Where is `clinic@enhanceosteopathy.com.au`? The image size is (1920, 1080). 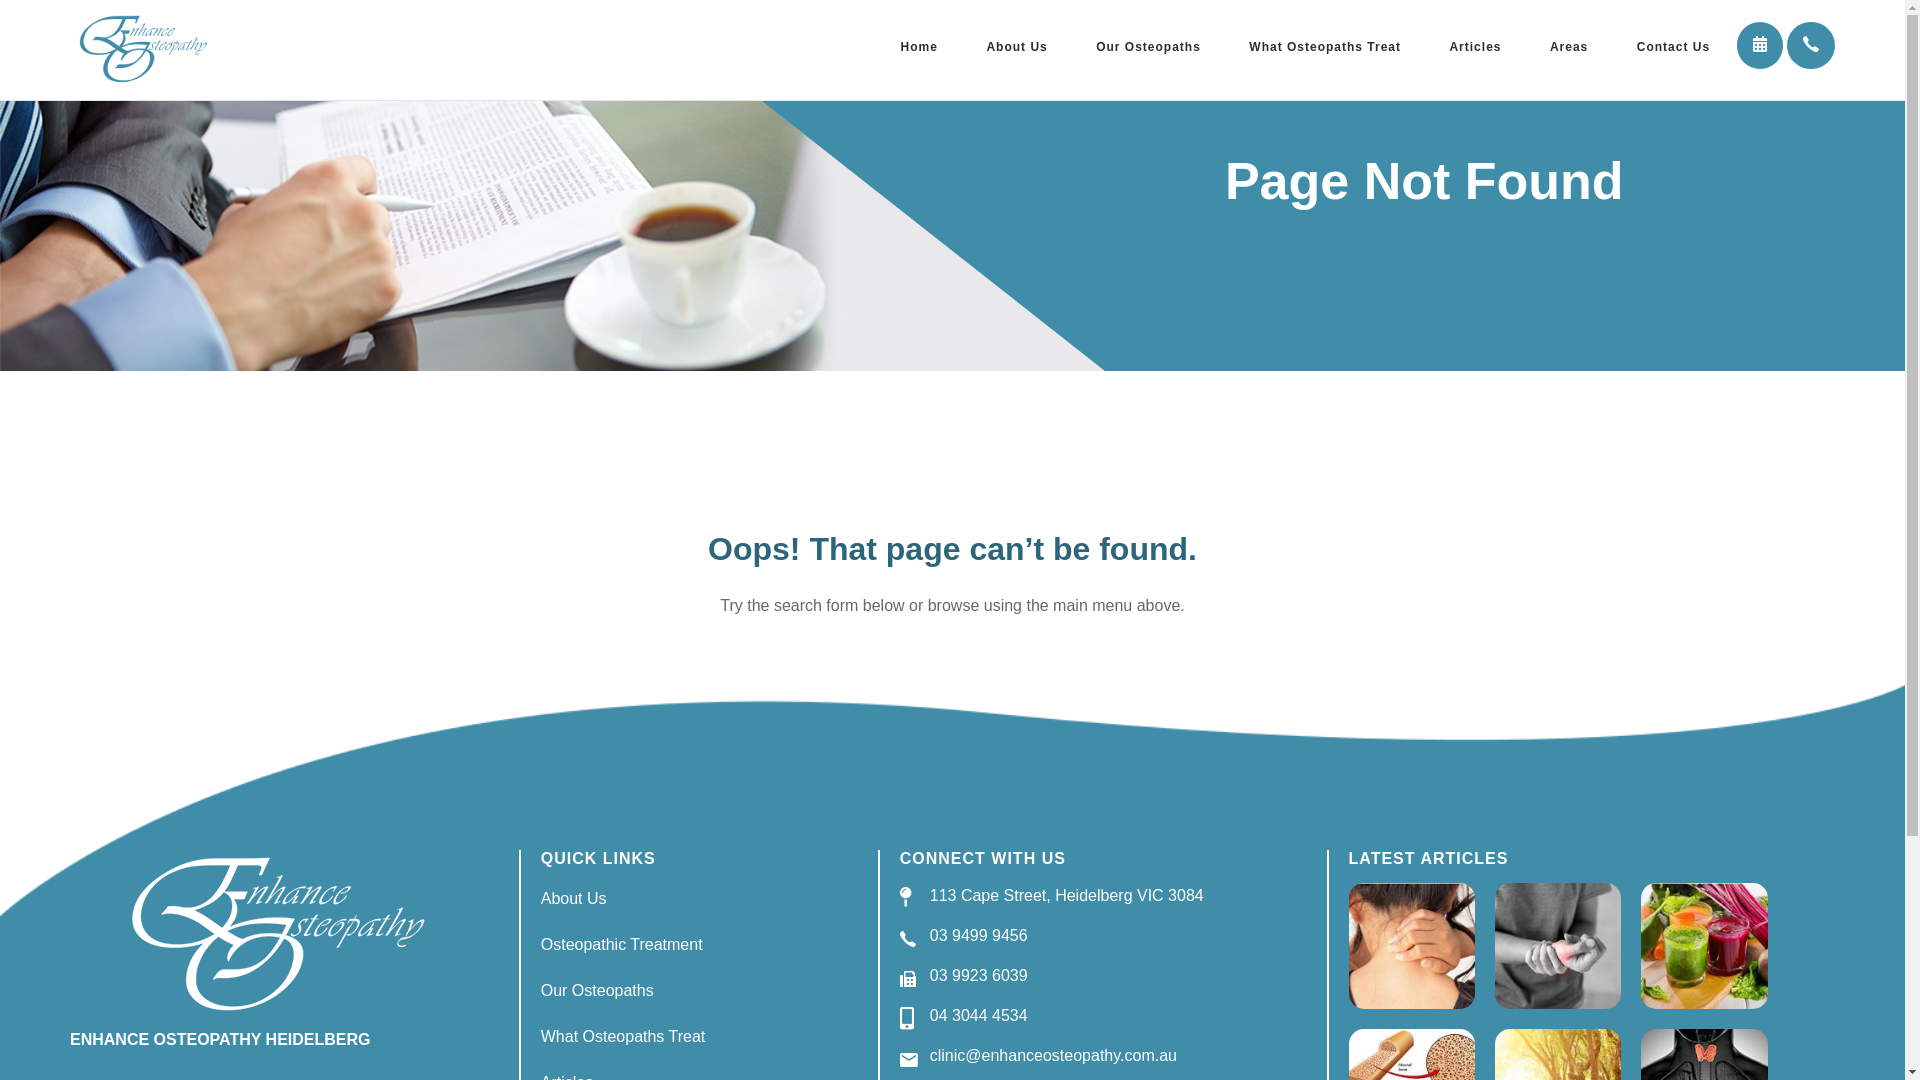
clinic@enhanceosteopathy.com.au is located at coordinates (1054, 1056).